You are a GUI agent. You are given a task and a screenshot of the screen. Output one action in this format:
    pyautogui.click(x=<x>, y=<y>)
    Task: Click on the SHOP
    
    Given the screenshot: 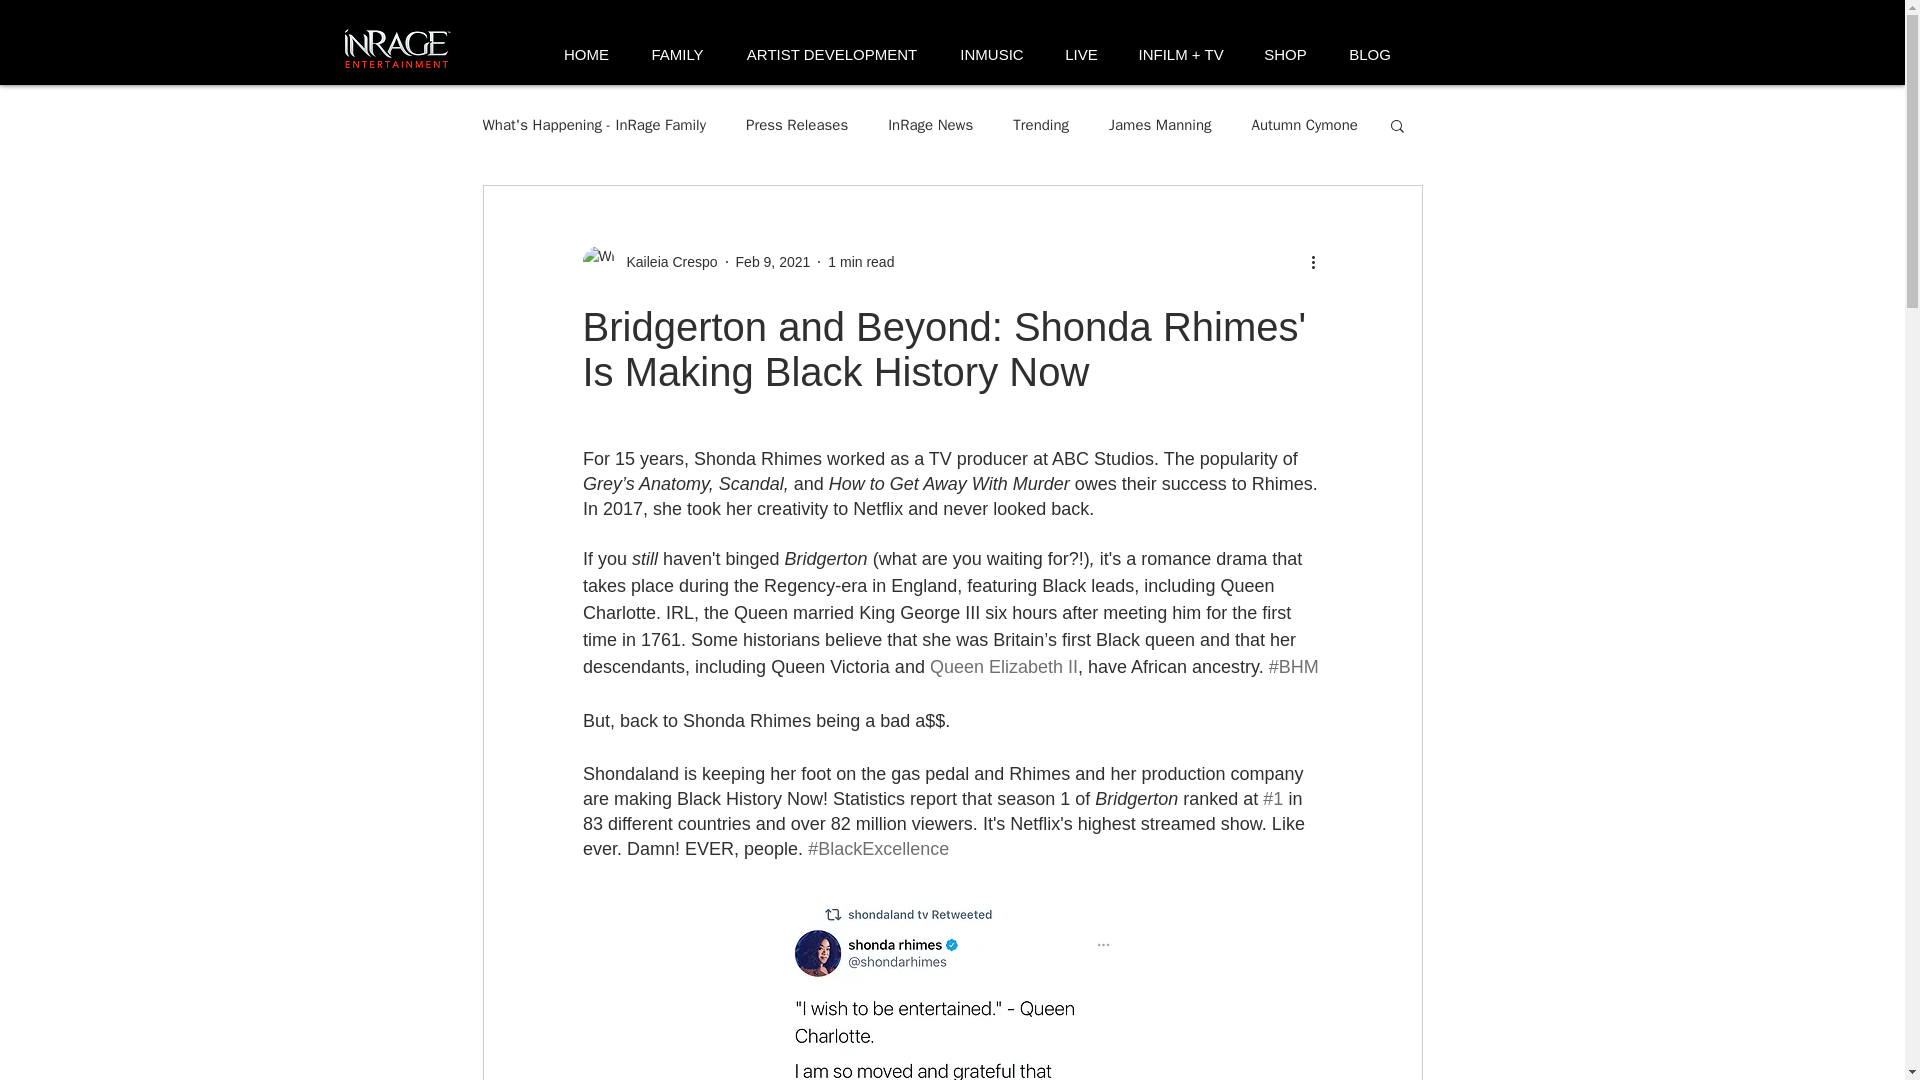 What is the action you would take?
    pyautogui.click(x=1286, y=54)
    